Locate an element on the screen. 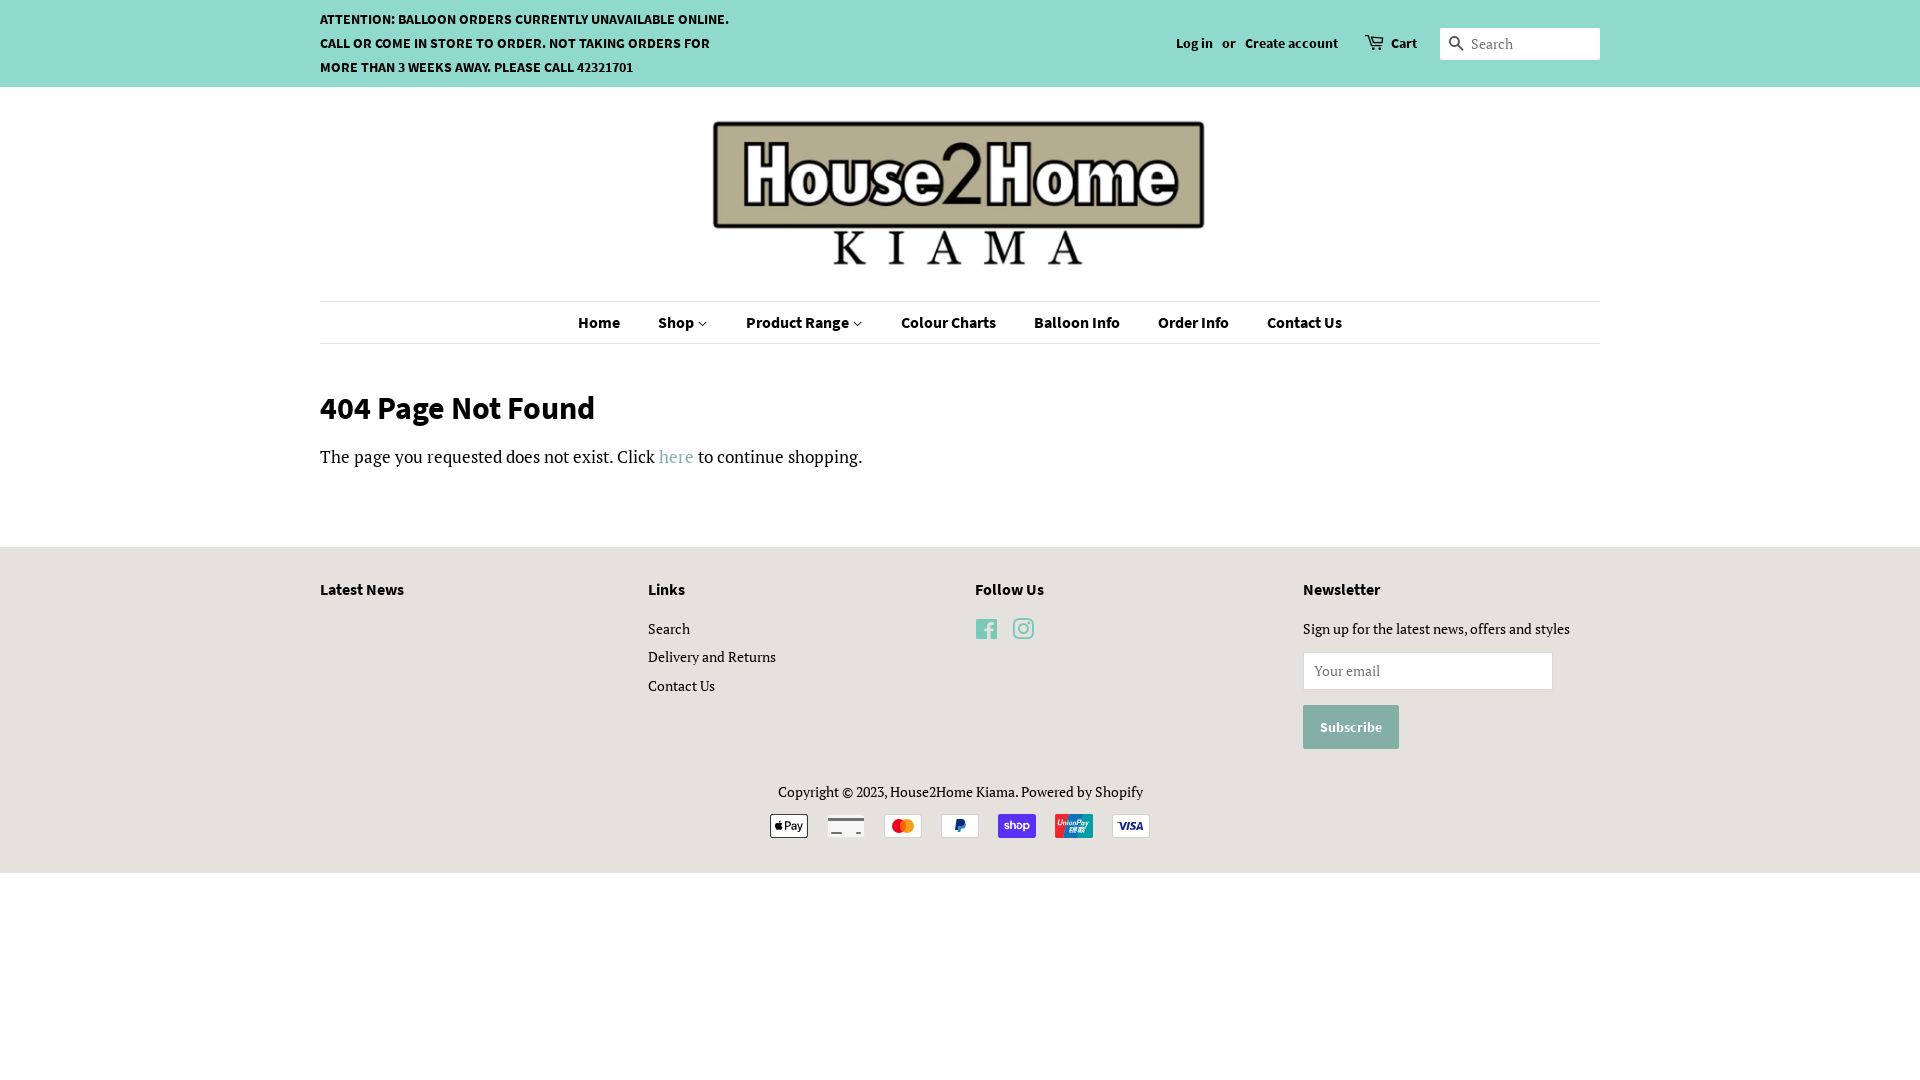 This screenshot has width=1920, height=1080. Order Info is located at coordinates (1196, 322).